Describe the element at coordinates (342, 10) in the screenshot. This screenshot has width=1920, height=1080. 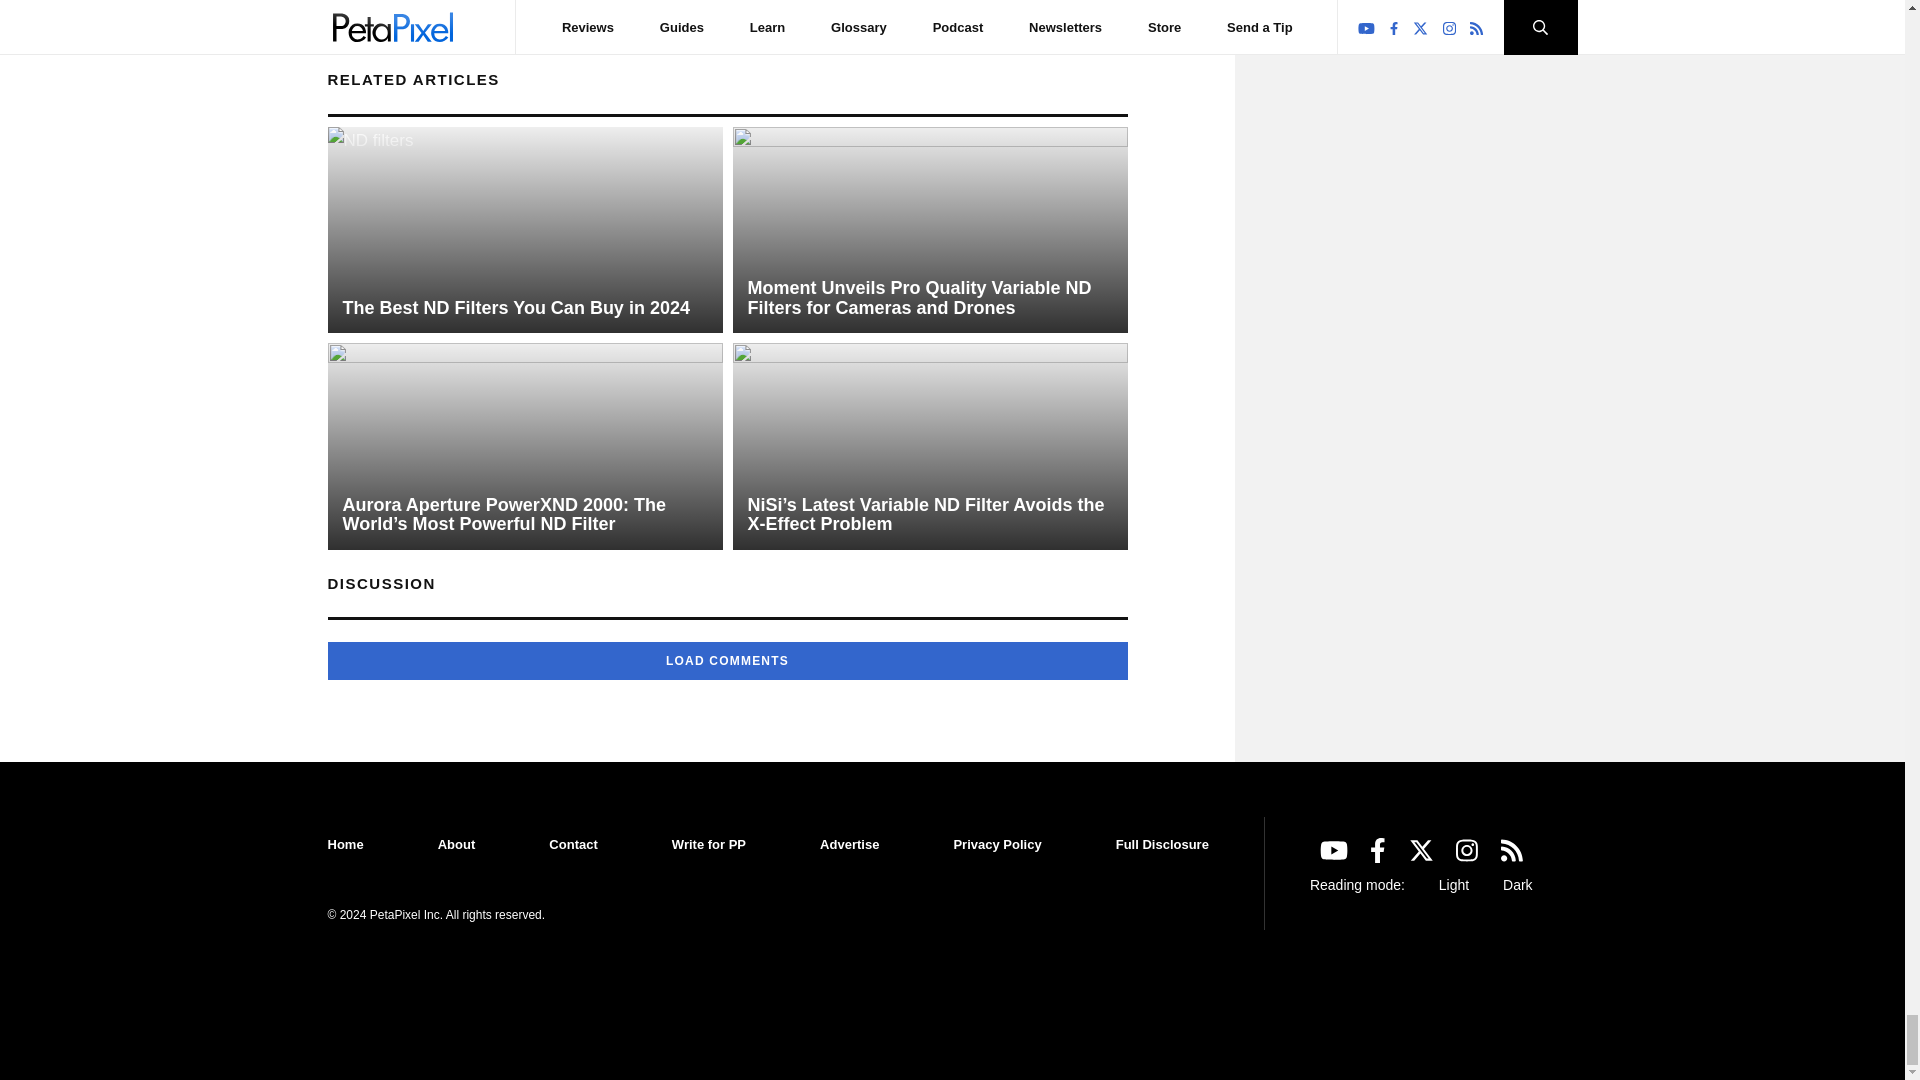
I see `Share on facebook` at that location.